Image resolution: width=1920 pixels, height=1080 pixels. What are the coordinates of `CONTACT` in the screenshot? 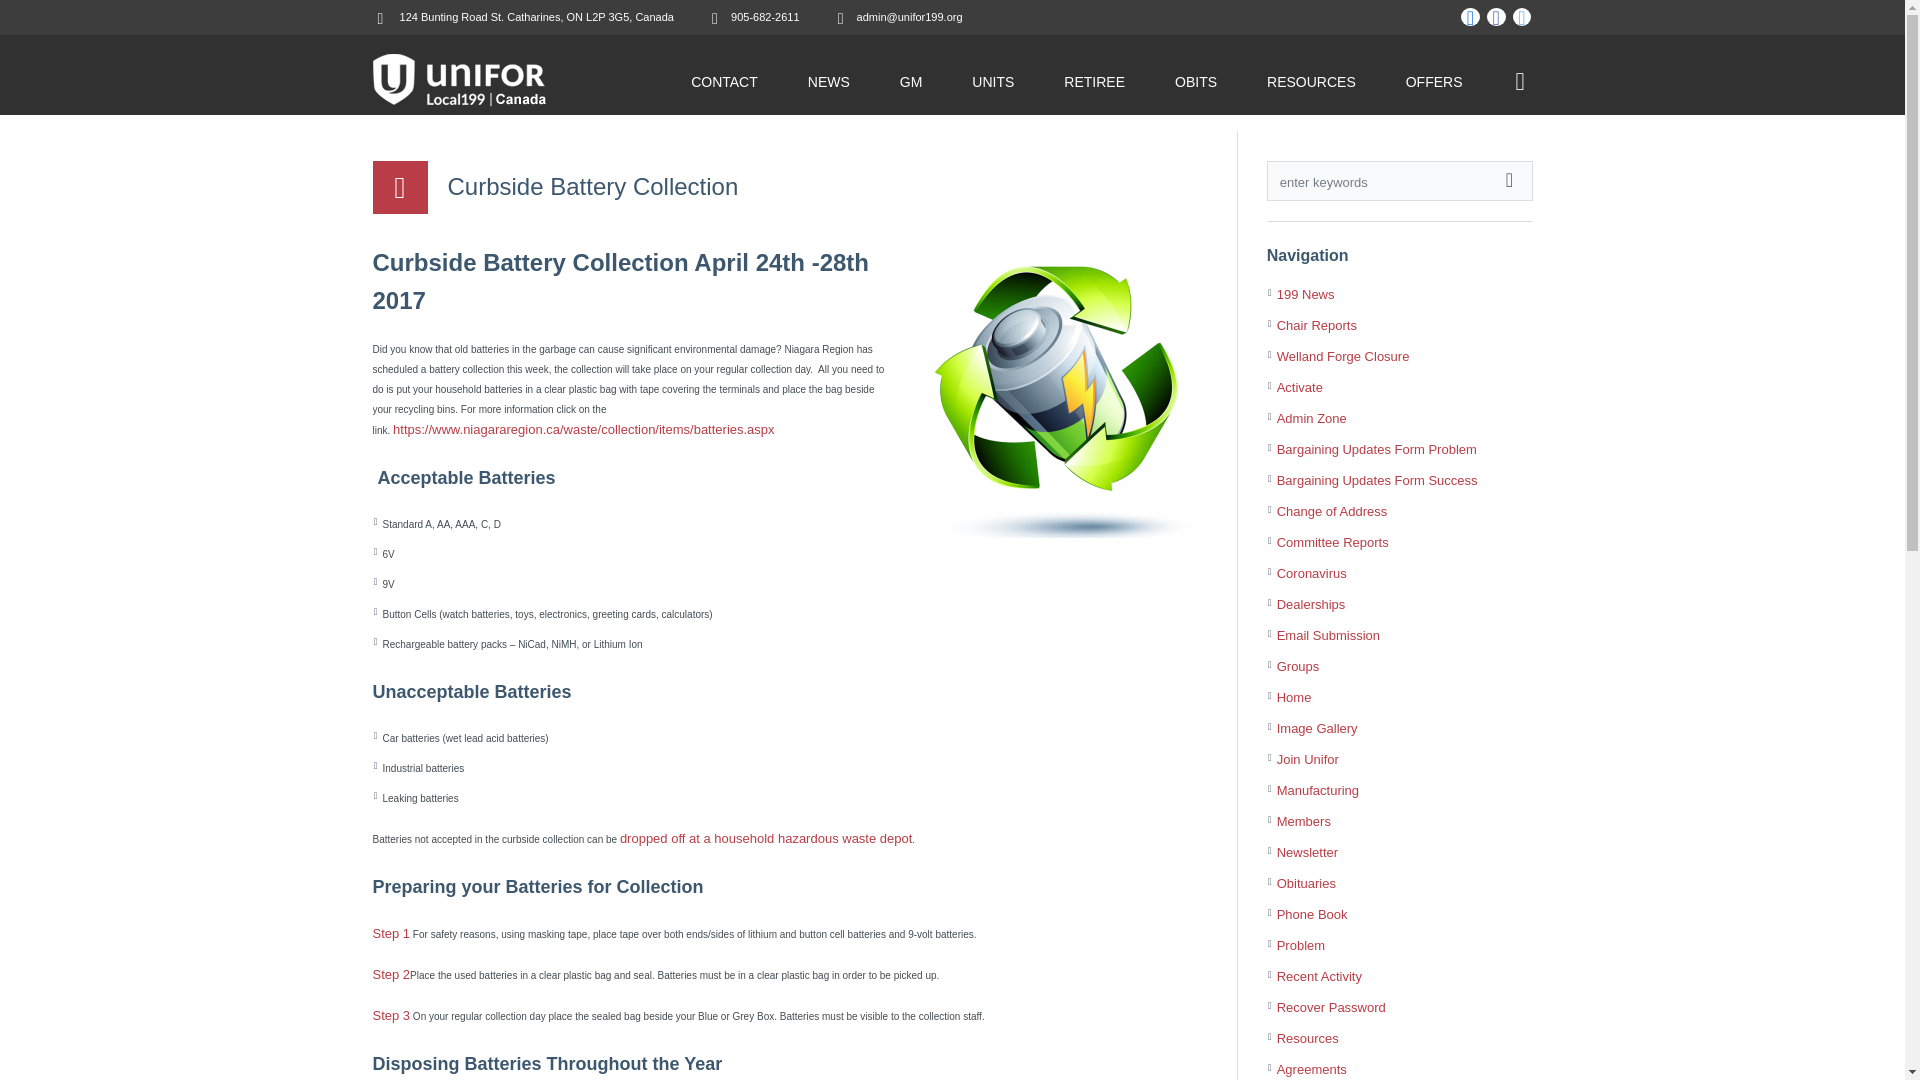 It's located at (724, 82).